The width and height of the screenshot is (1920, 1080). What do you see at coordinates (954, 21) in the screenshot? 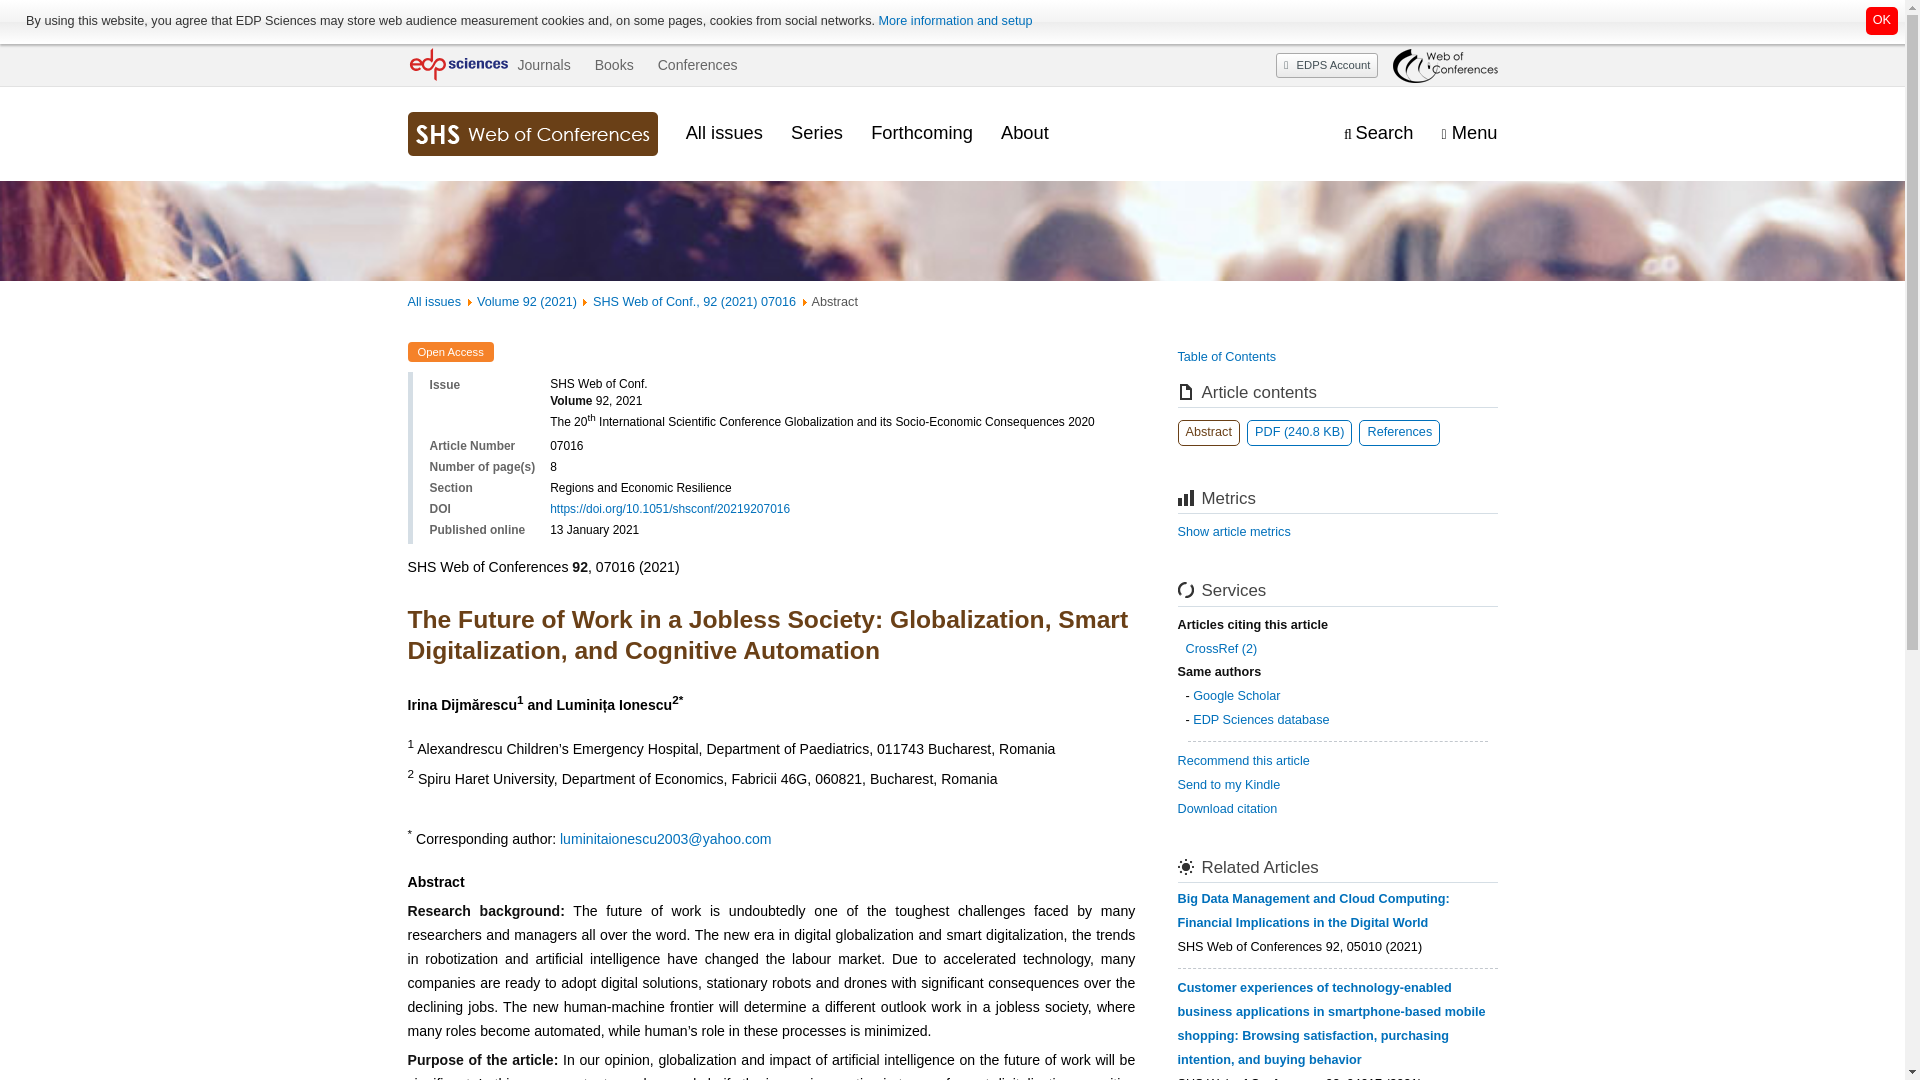
I see `More information and setup` at bounding box center [954, 21].